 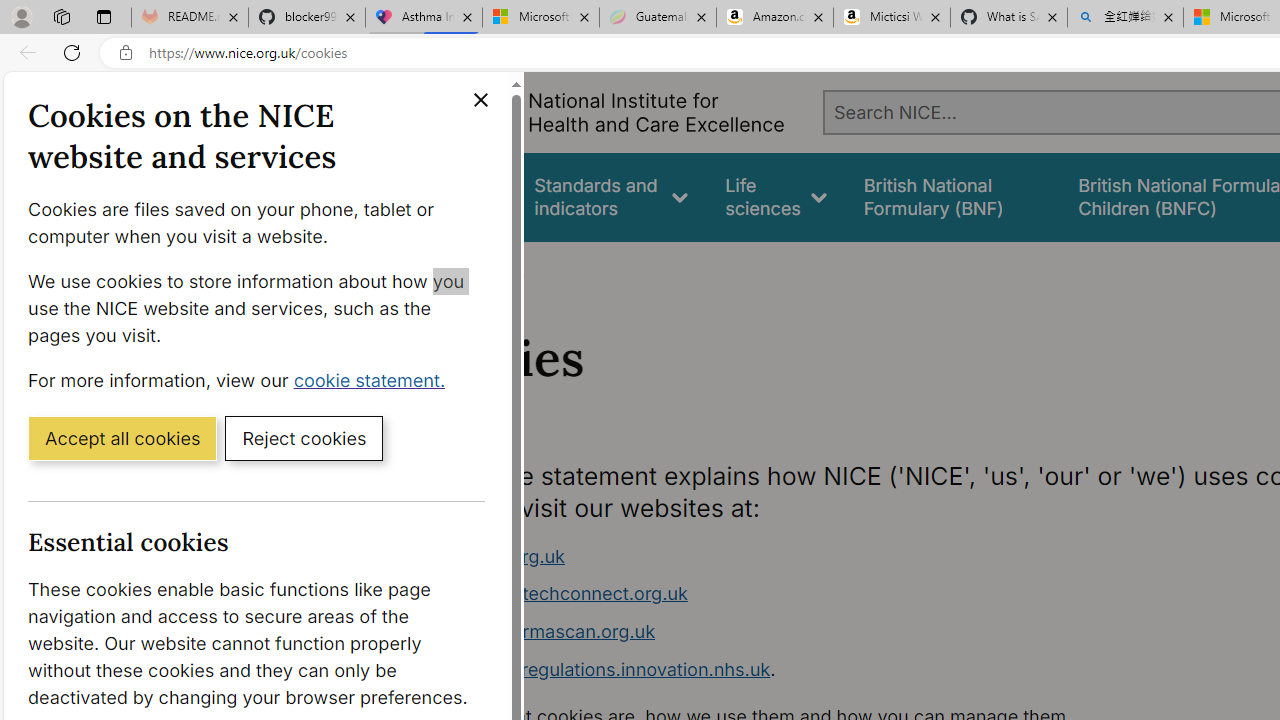 I want to click on cookie statement. (Opens in a new window), so click(x=374, y=379).